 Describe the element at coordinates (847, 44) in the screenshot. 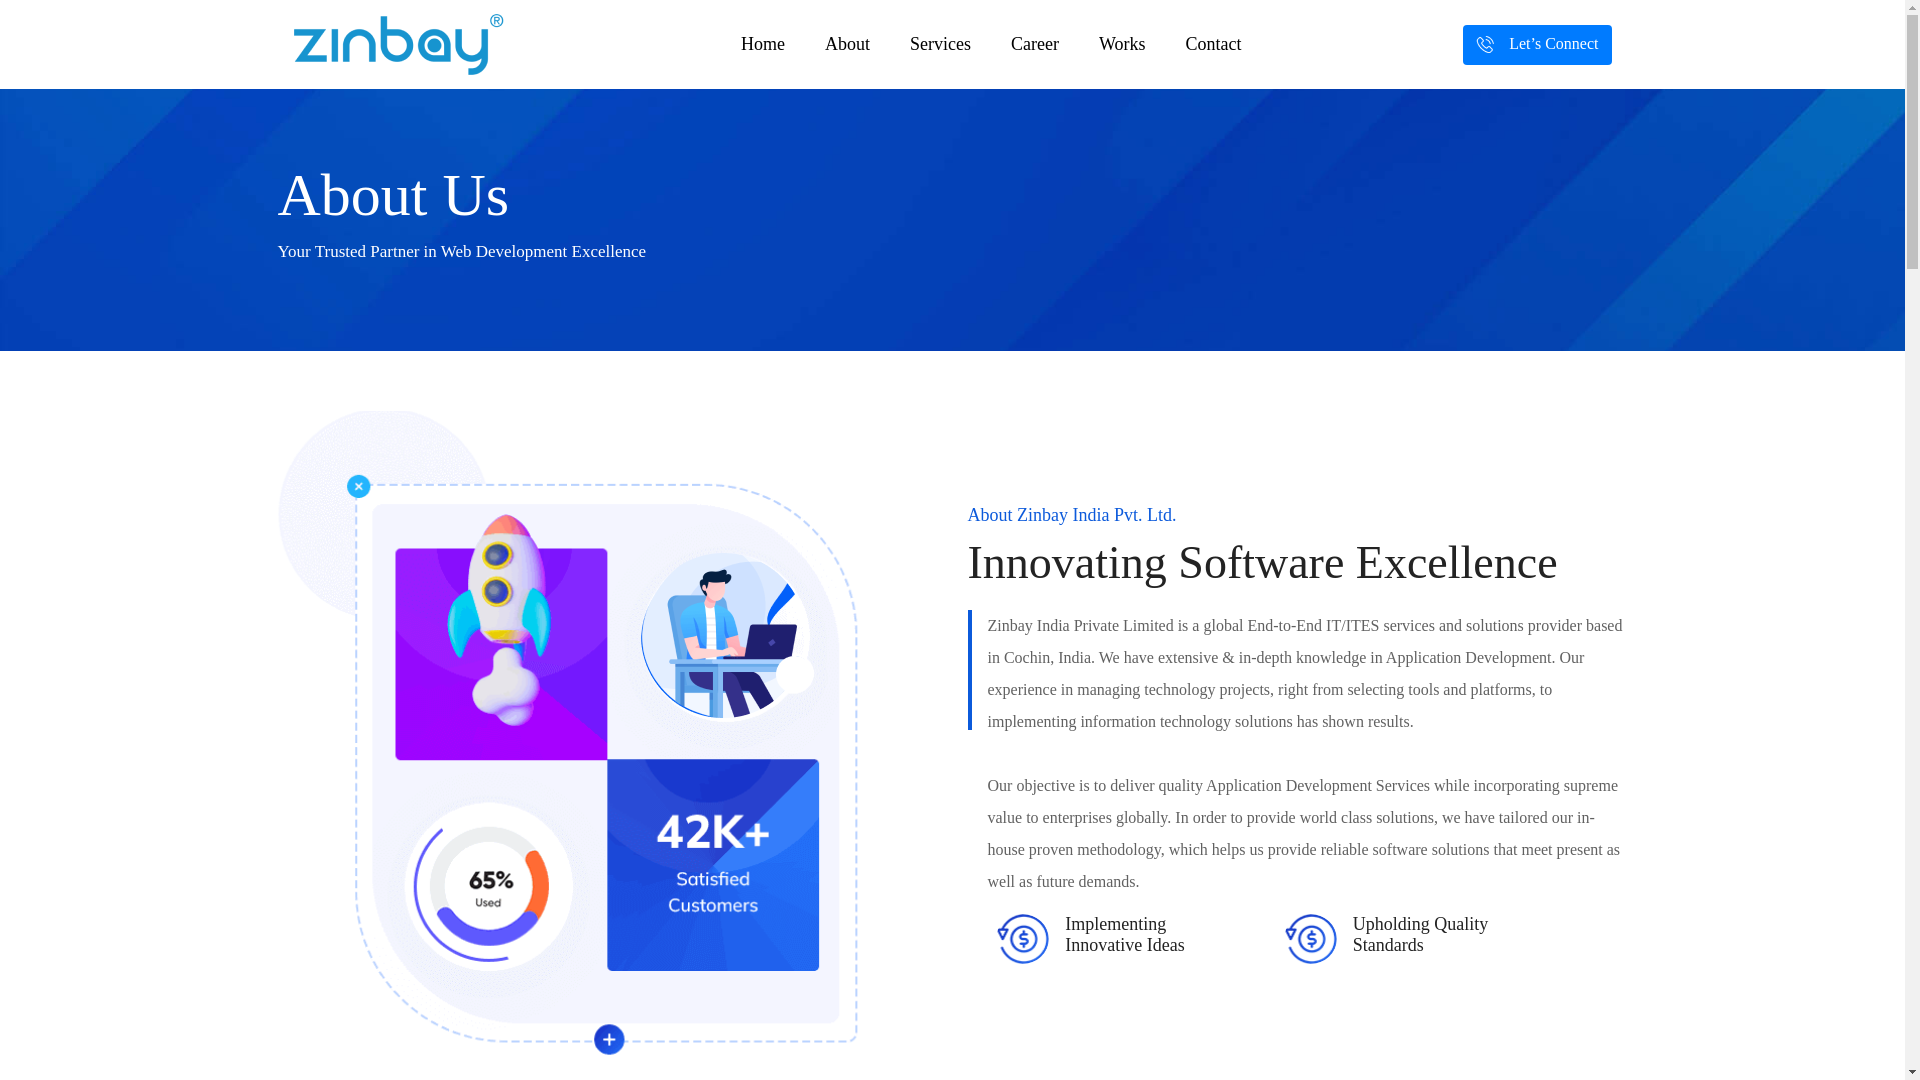

I see `About` at that location.